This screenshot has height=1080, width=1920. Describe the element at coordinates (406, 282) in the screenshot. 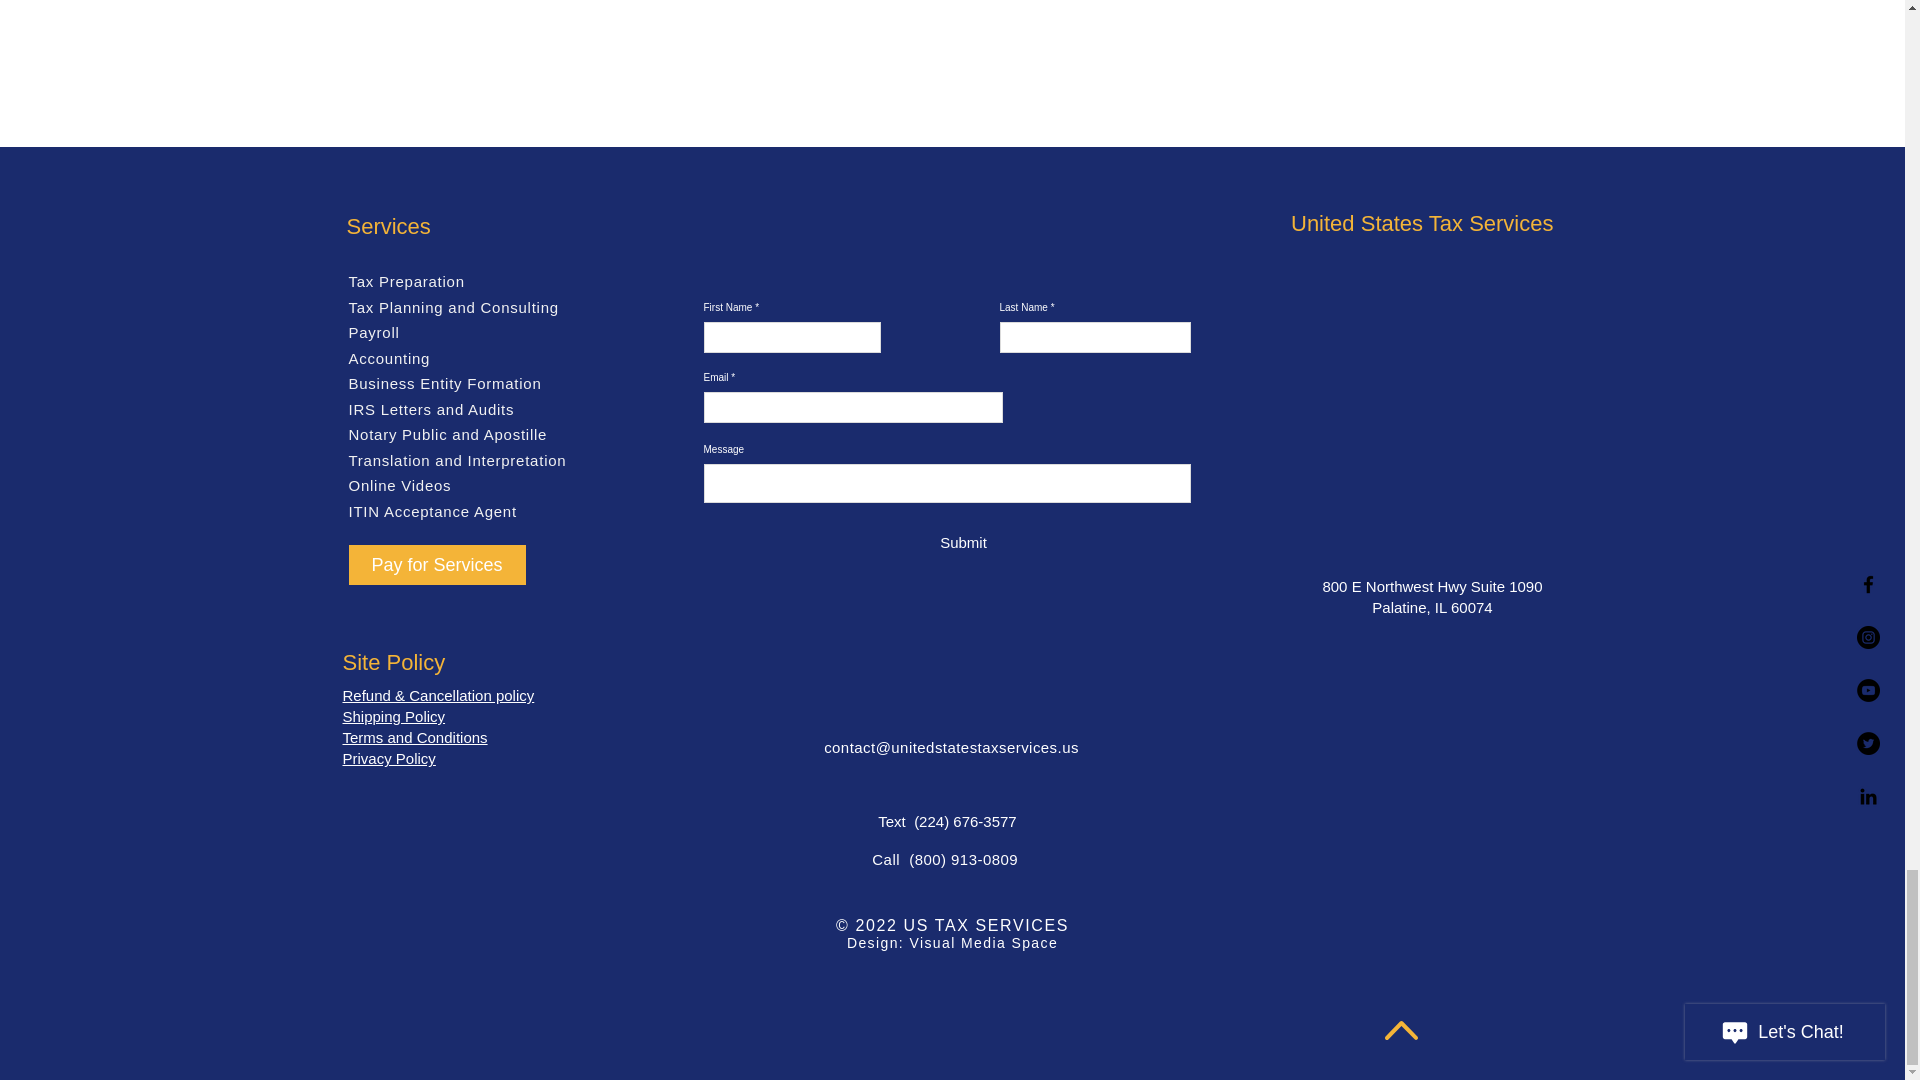

I see `Tax Preparation` at that location.